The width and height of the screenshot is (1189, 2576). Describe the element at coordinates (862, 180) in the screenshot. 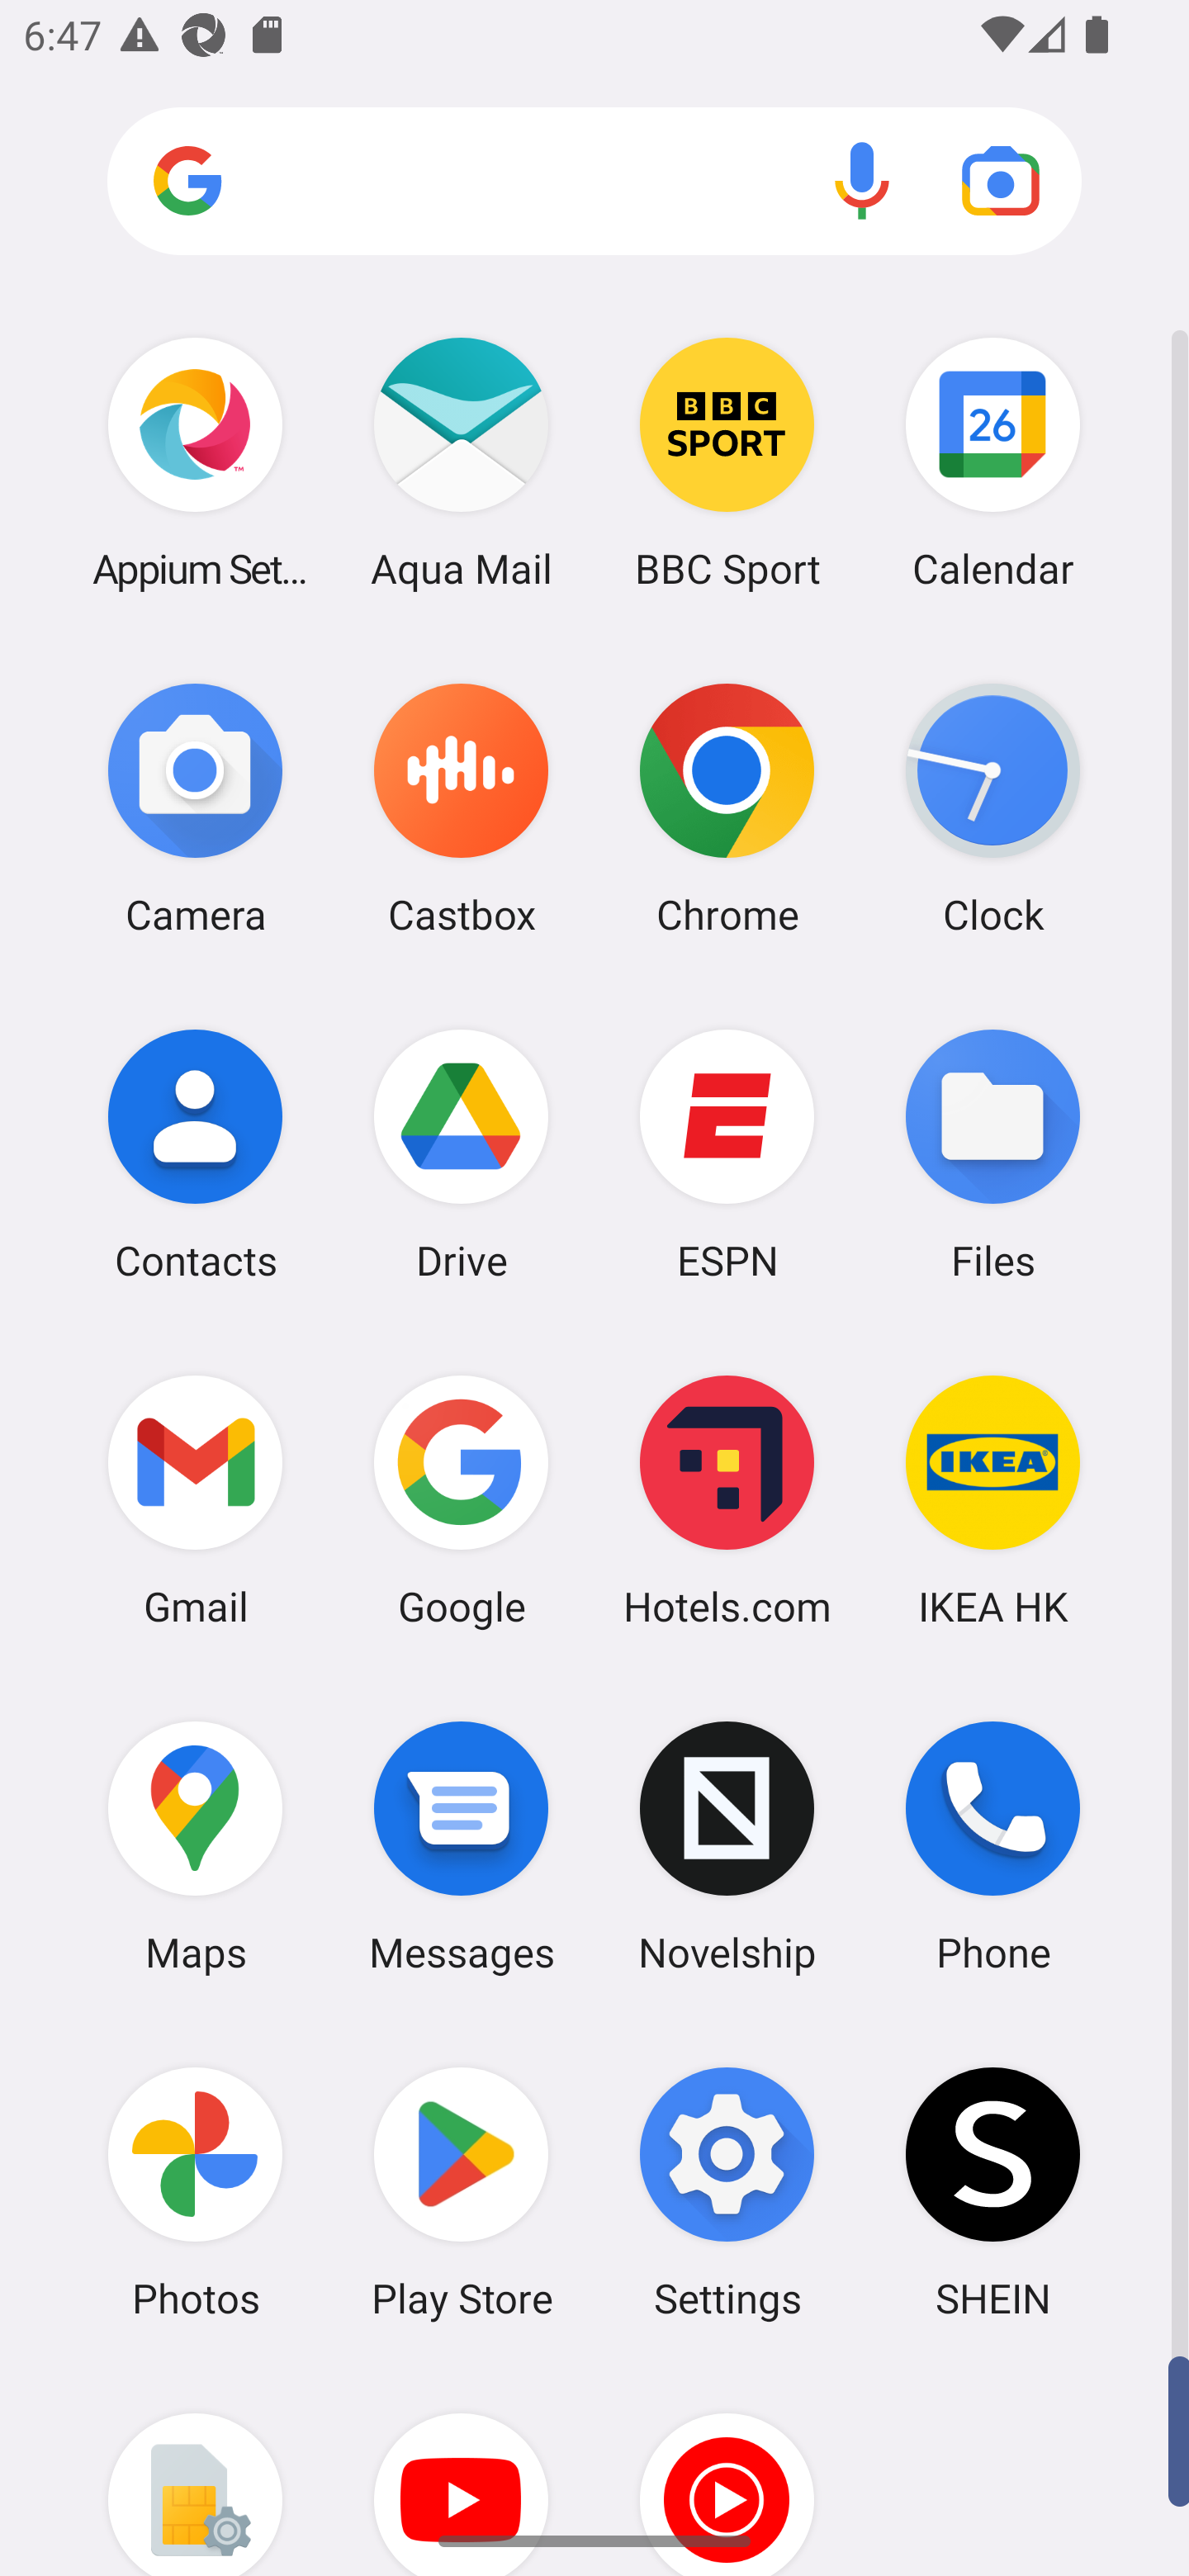

I see `Voice search` at that location.